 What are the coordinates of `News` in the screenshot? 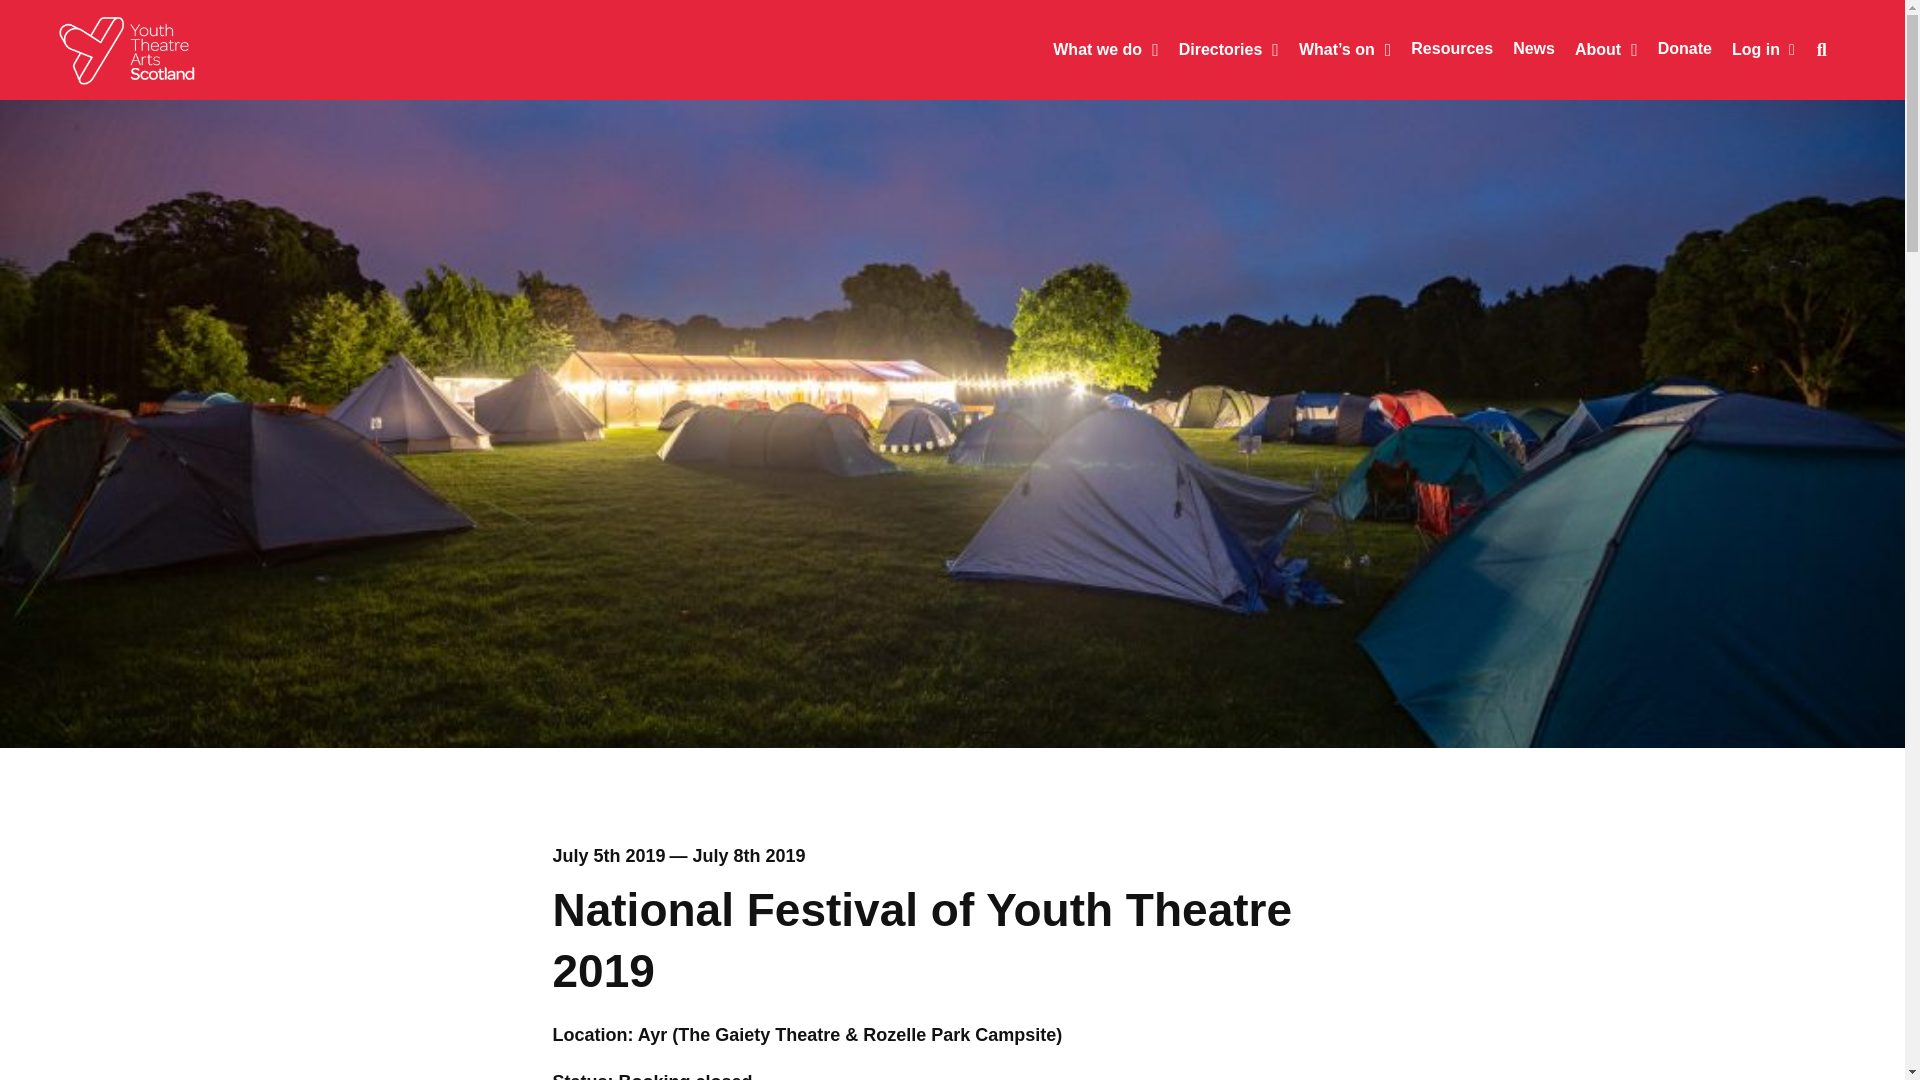 It's located at (1524, 49).